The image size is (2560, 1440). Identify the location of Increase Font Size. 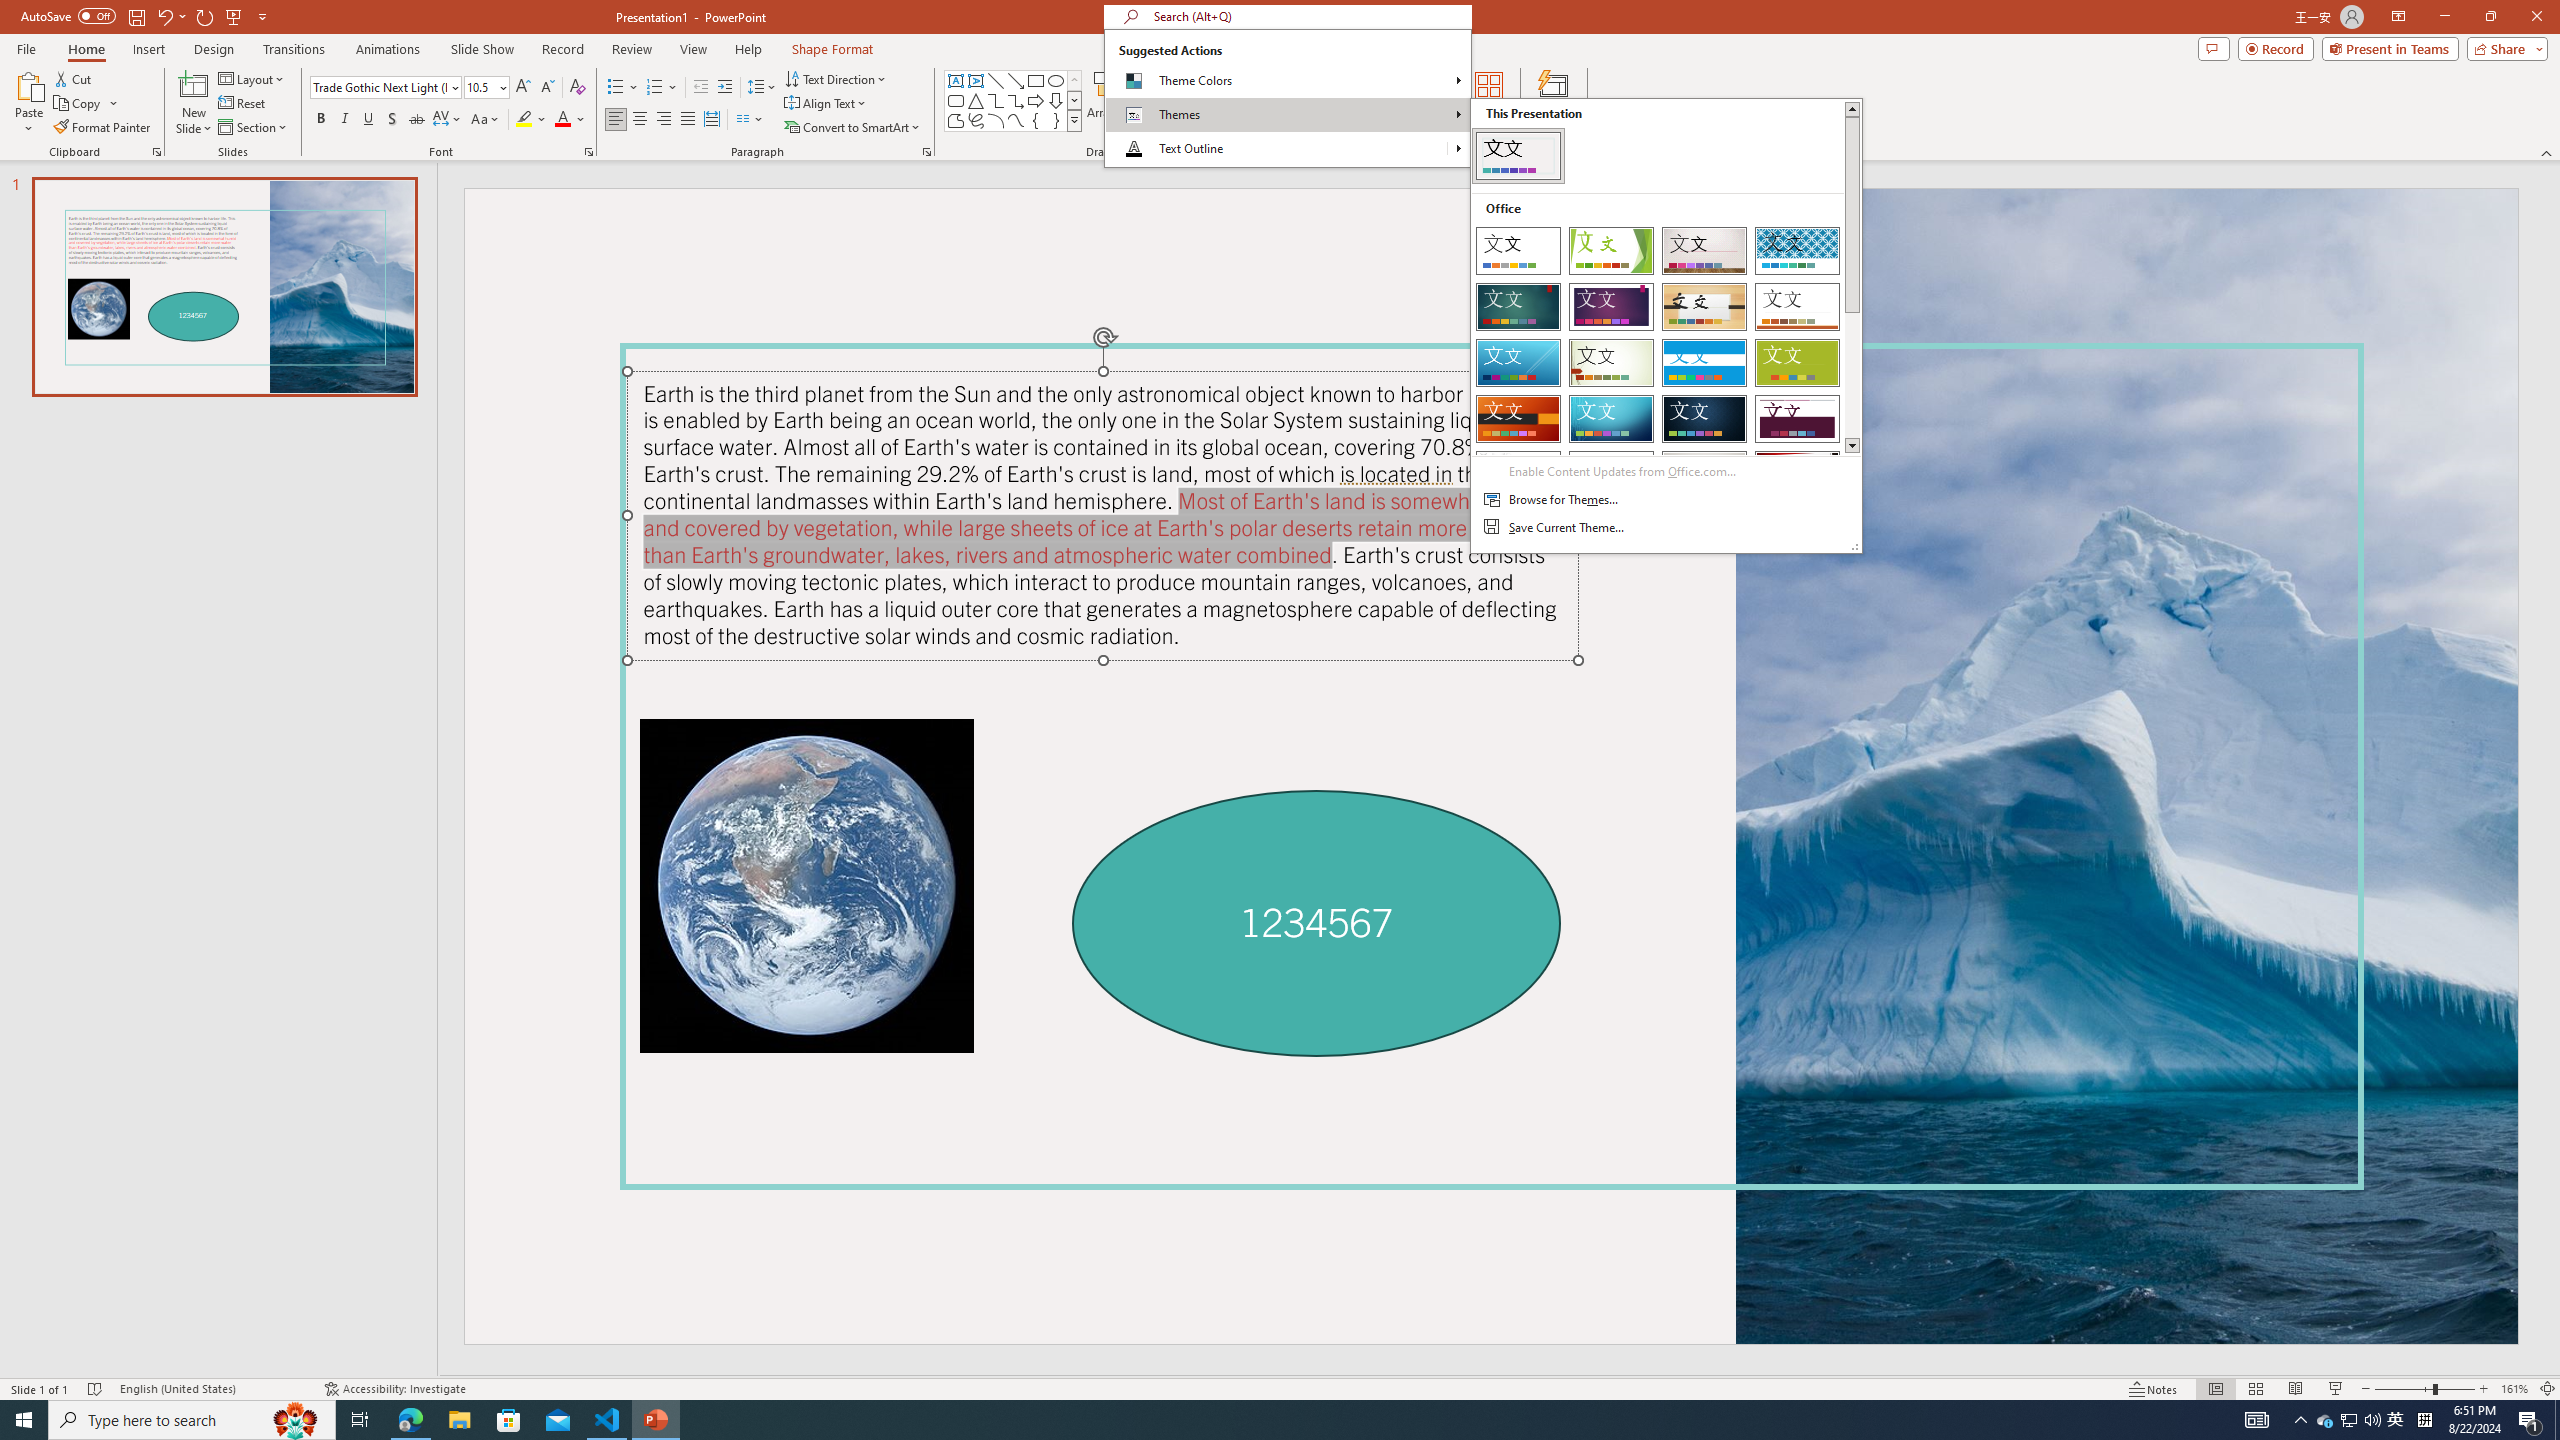
(524, 88).